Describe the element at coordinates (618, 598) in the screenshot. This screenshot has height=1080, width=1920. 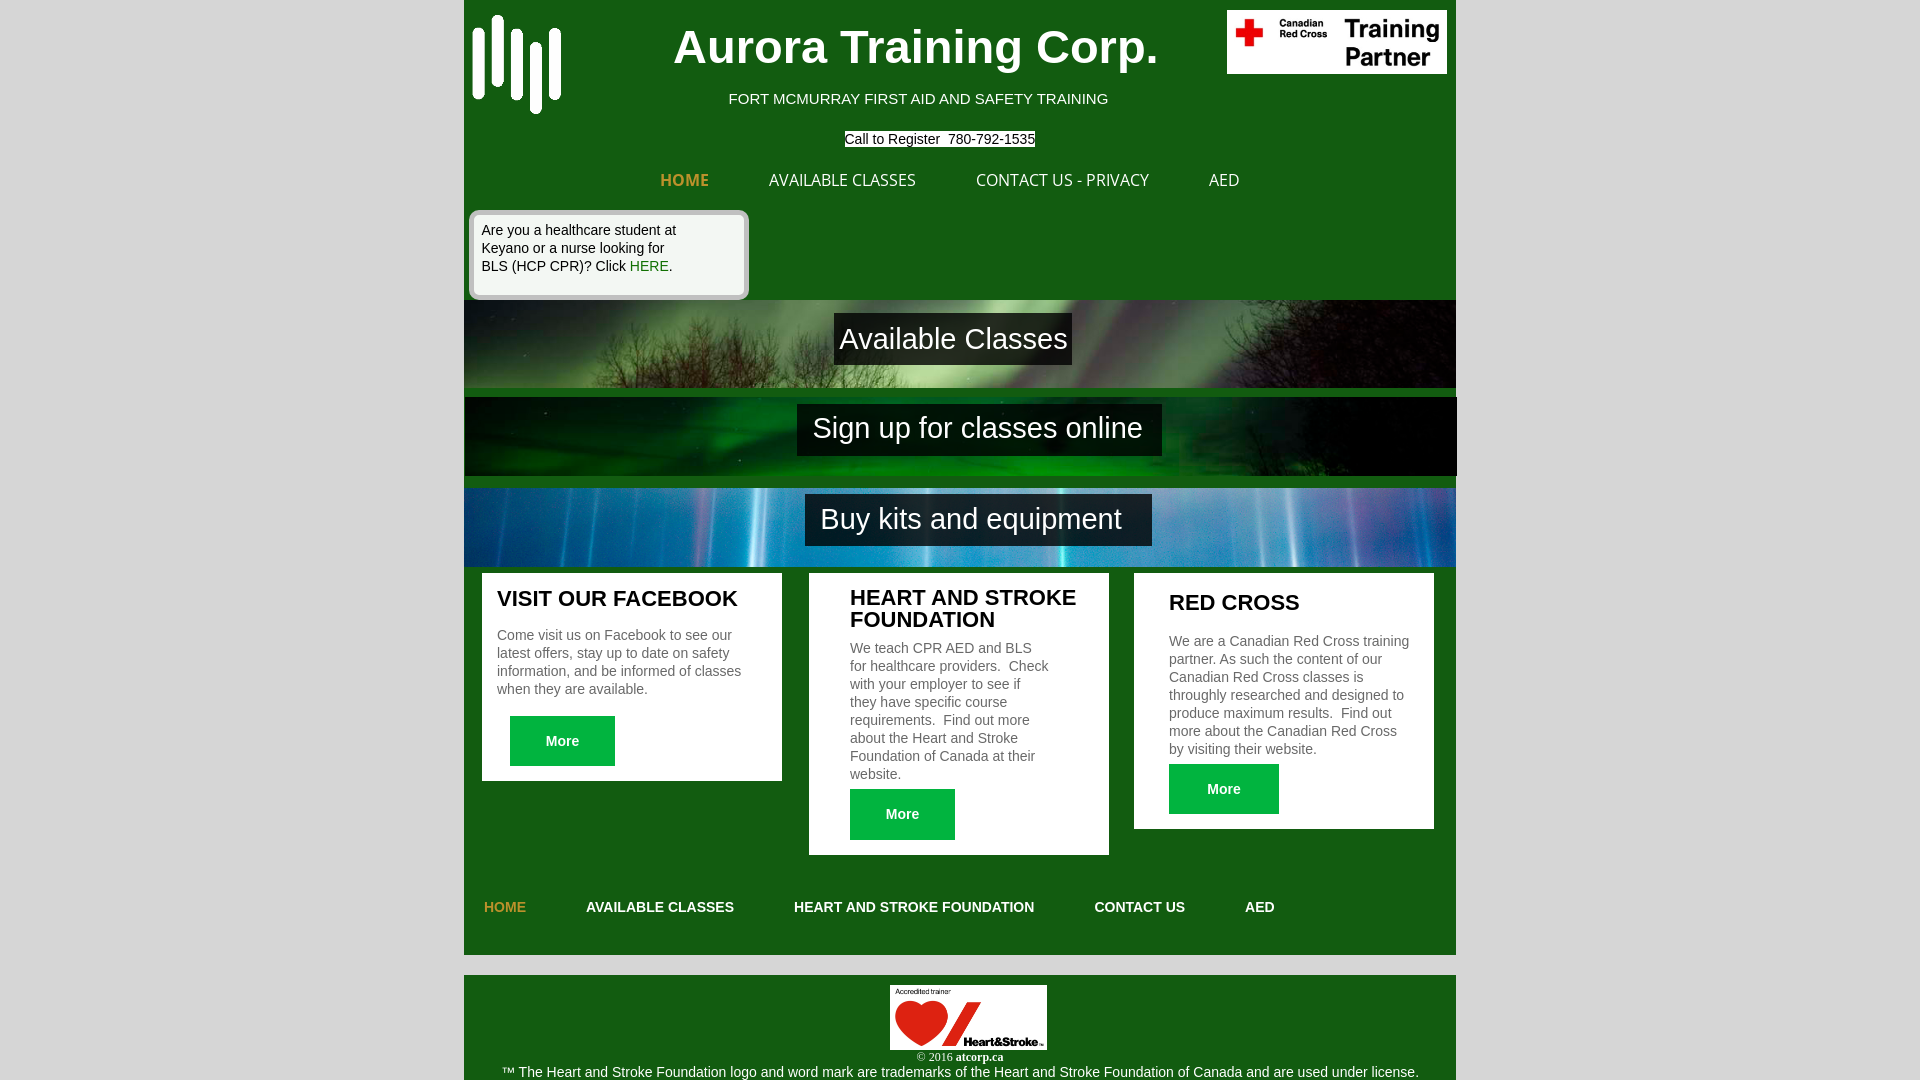
I see `VISIT OUR FACEBOOK` at that location.